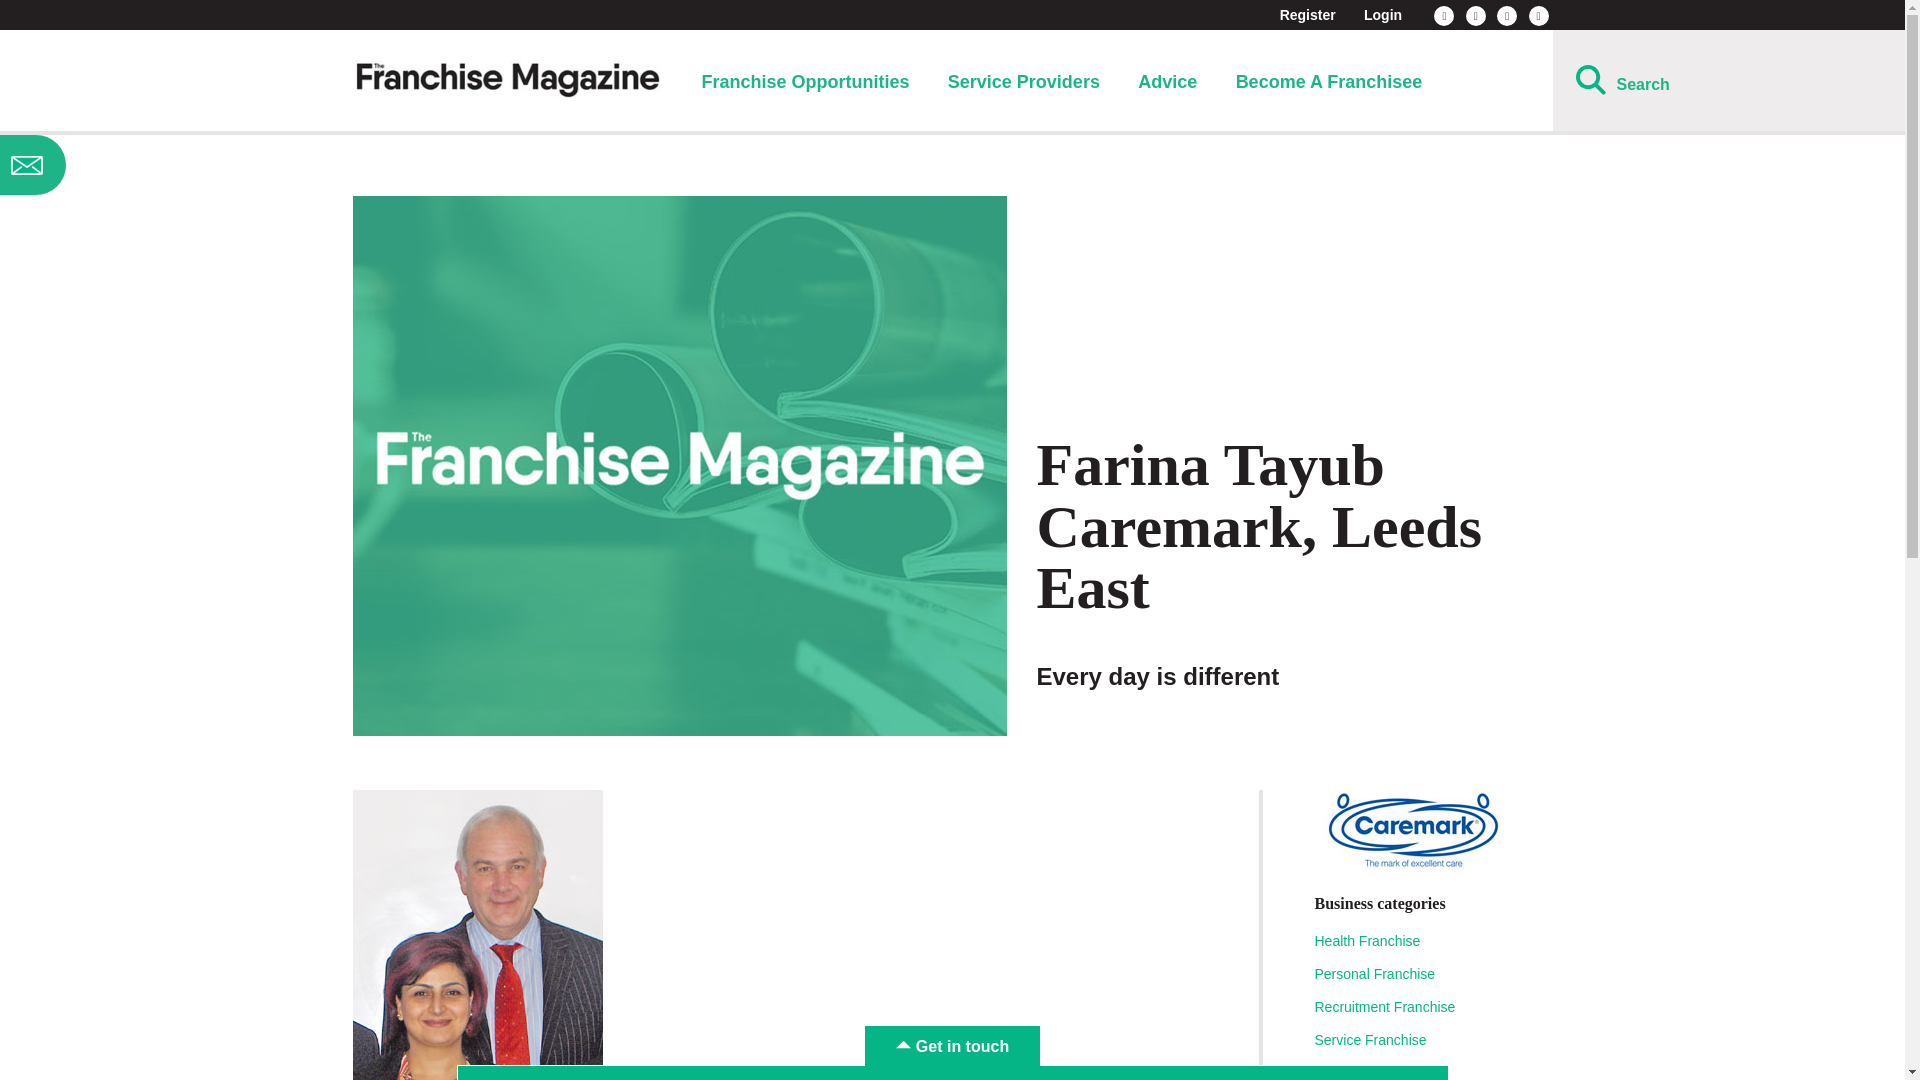 The image size is (1920, 1080). I want to click on Advice, so click(1167, 82).